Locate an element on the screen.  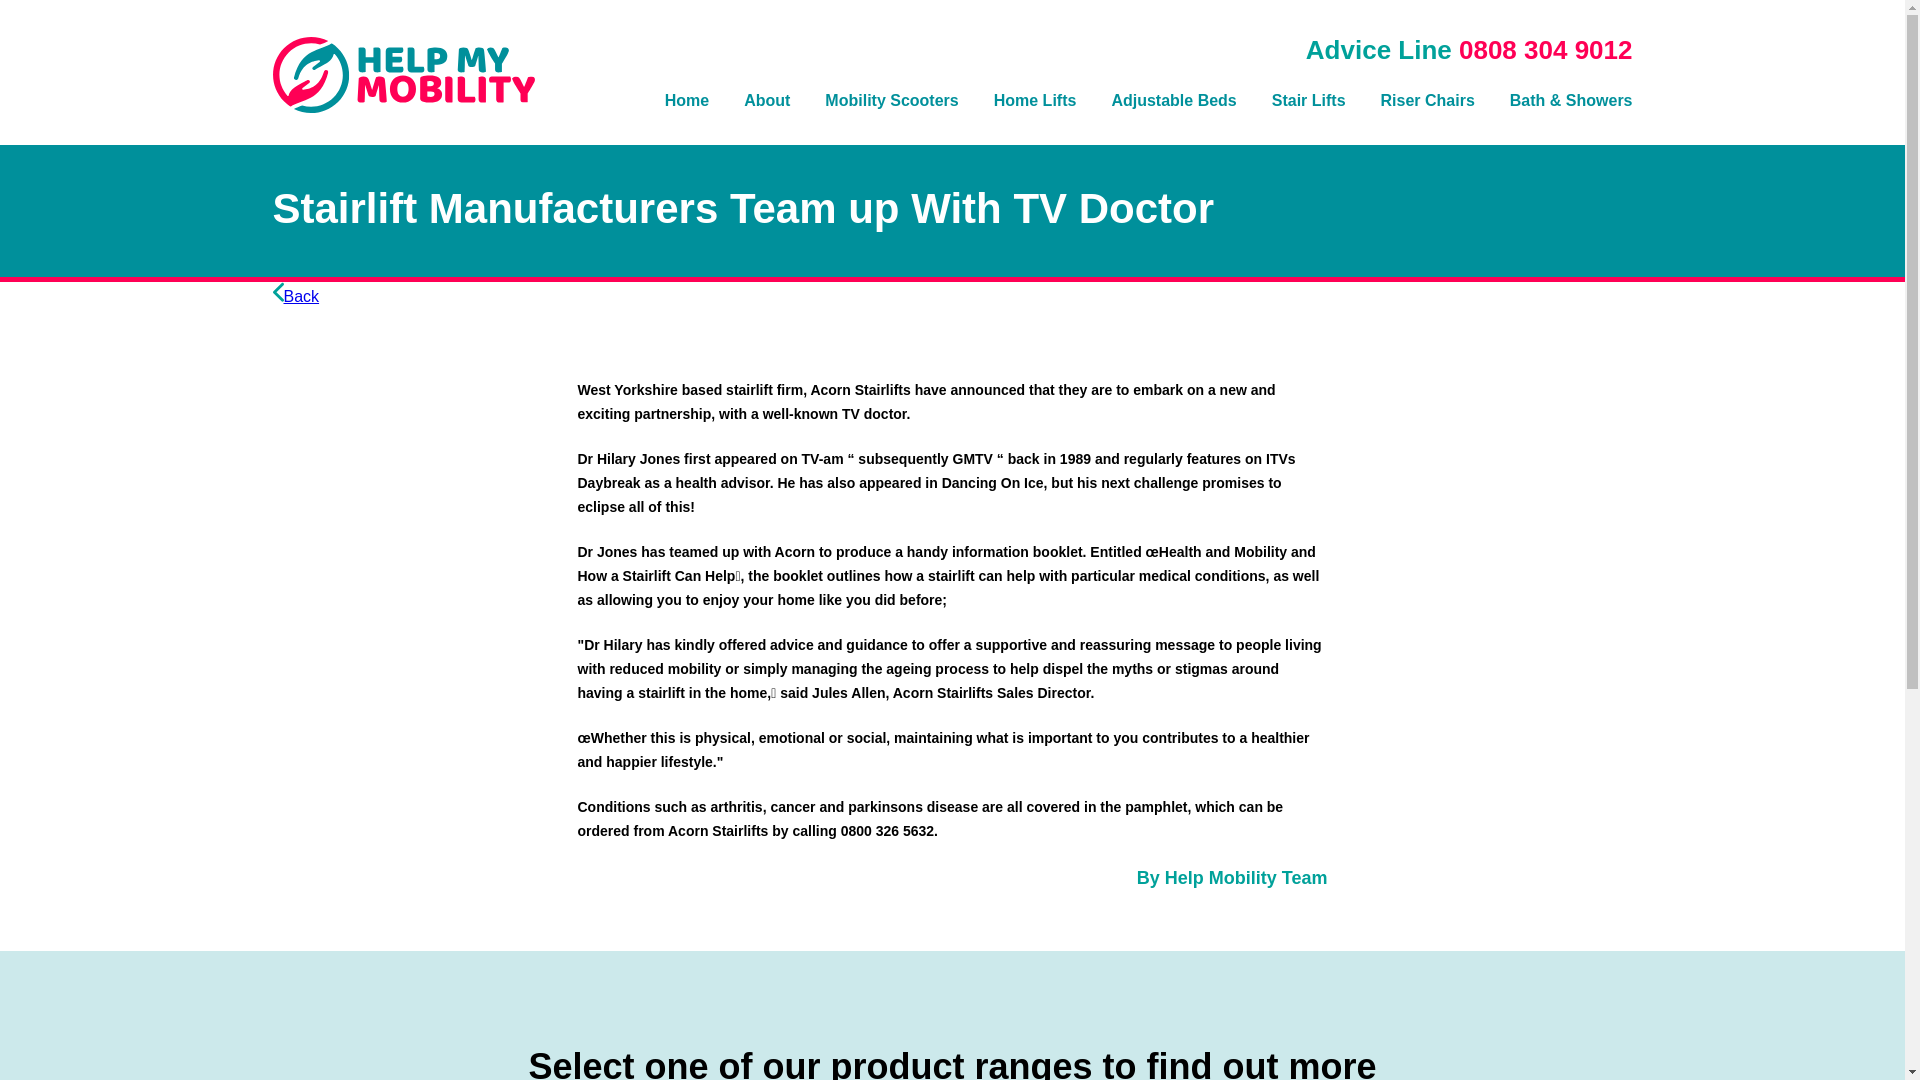
Back is located at coordinates (295, 296).